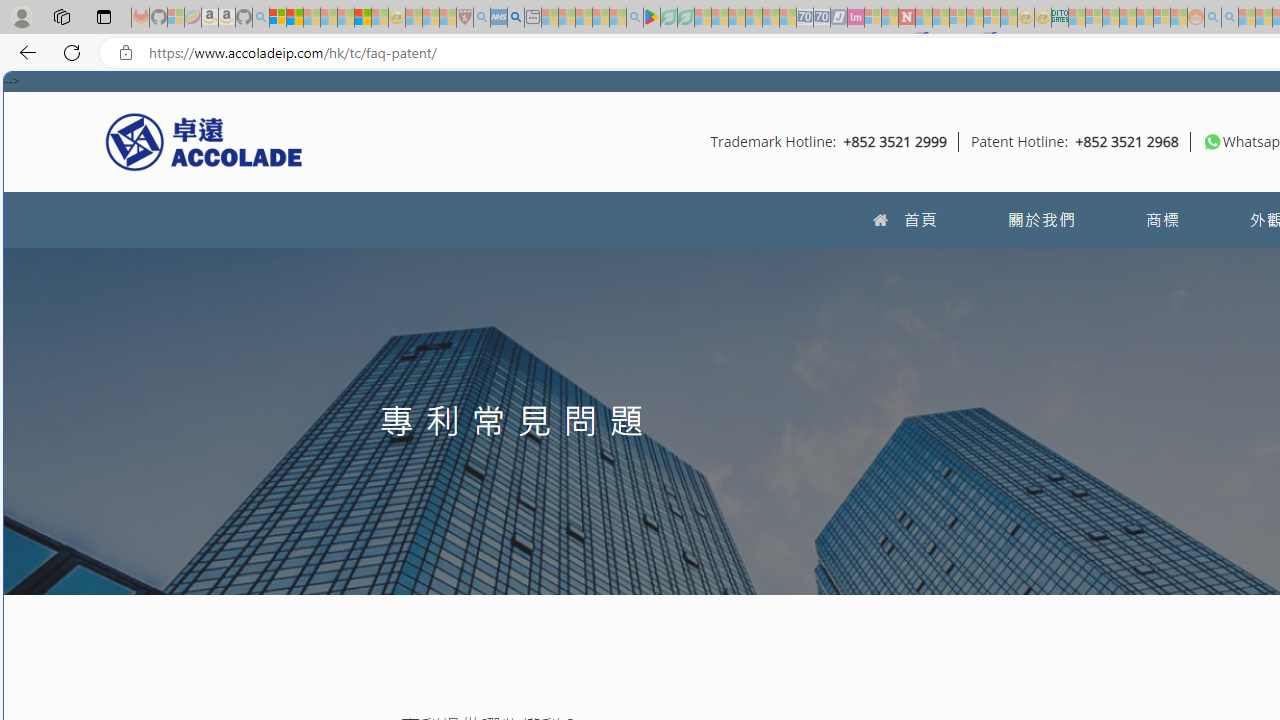 The width and height of the screenshot is (1280, 720). What do you see at coordinates (600, 18) in the screenshot?
I see `Pets - MSN - Sleeping` at bounding box center [600, 18].